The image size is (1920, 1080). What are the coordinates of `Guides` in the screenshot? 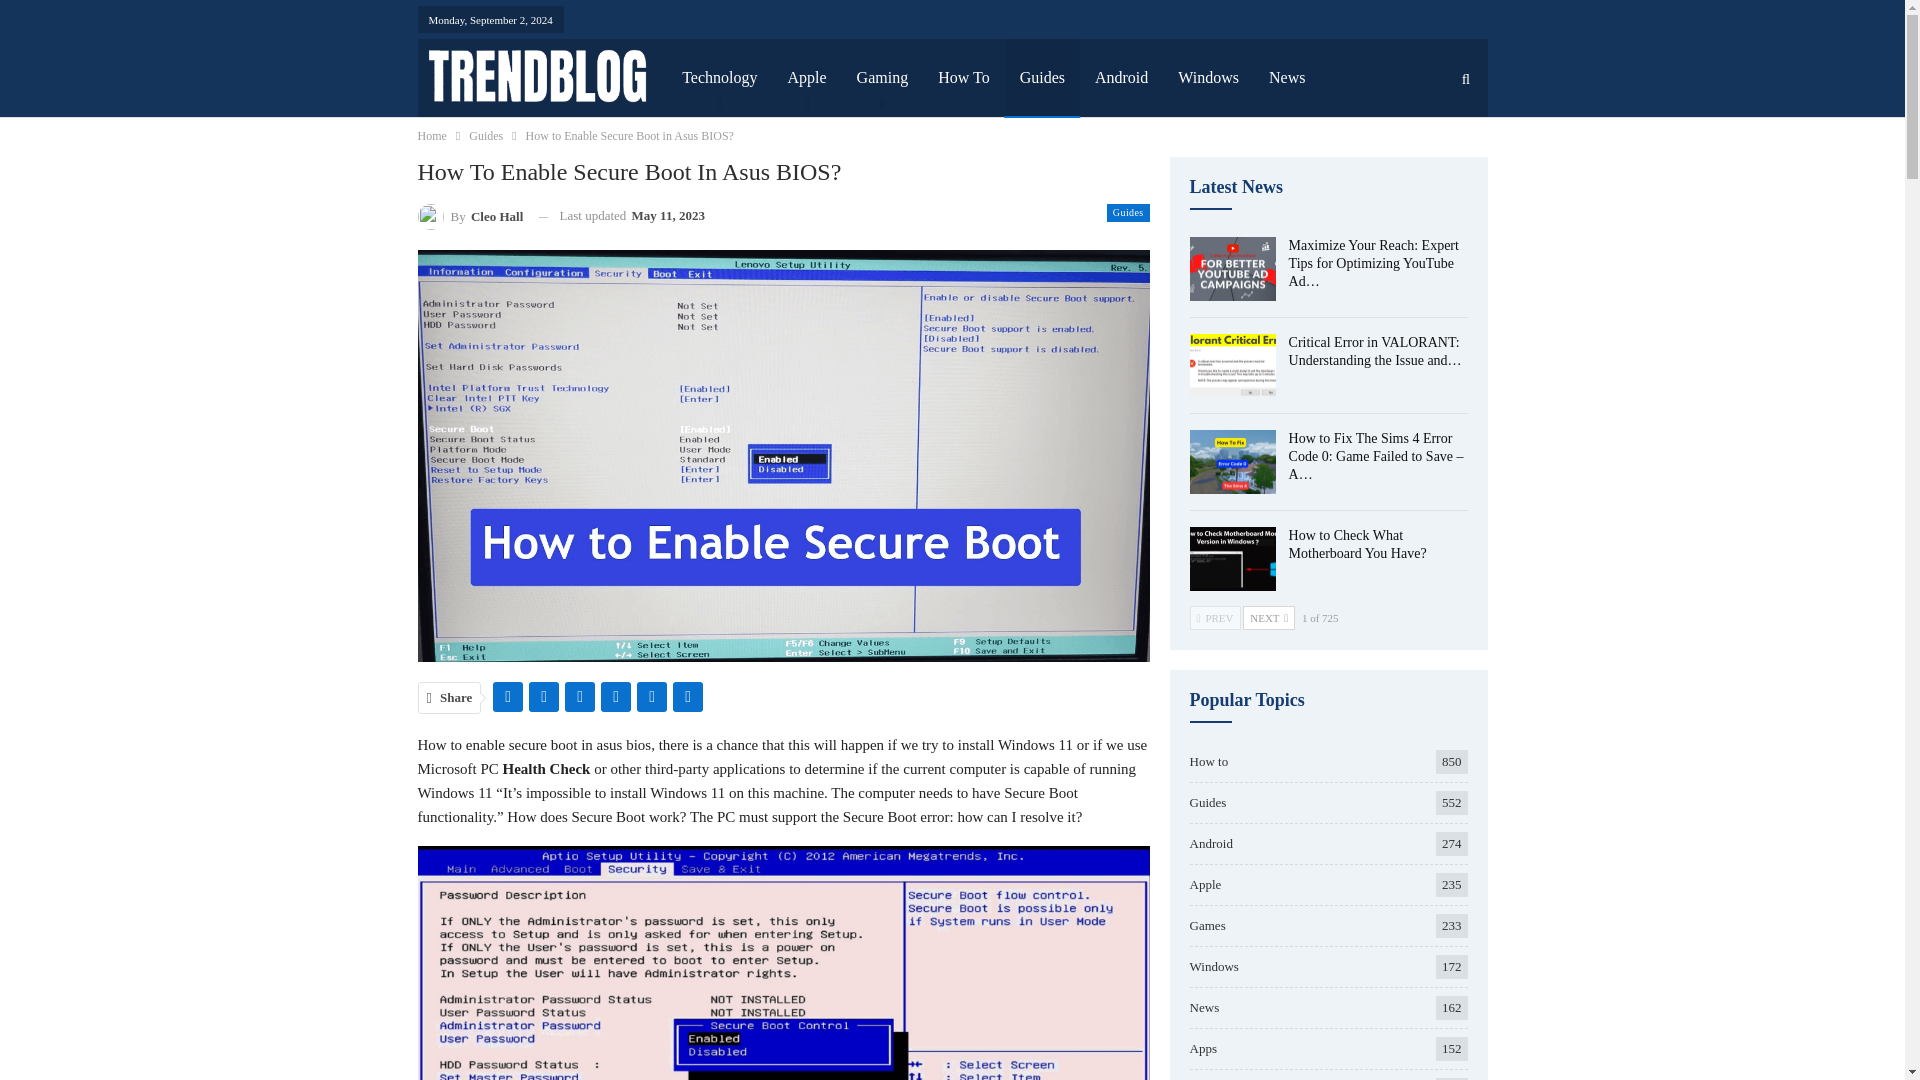 It's located at (1042, 77).